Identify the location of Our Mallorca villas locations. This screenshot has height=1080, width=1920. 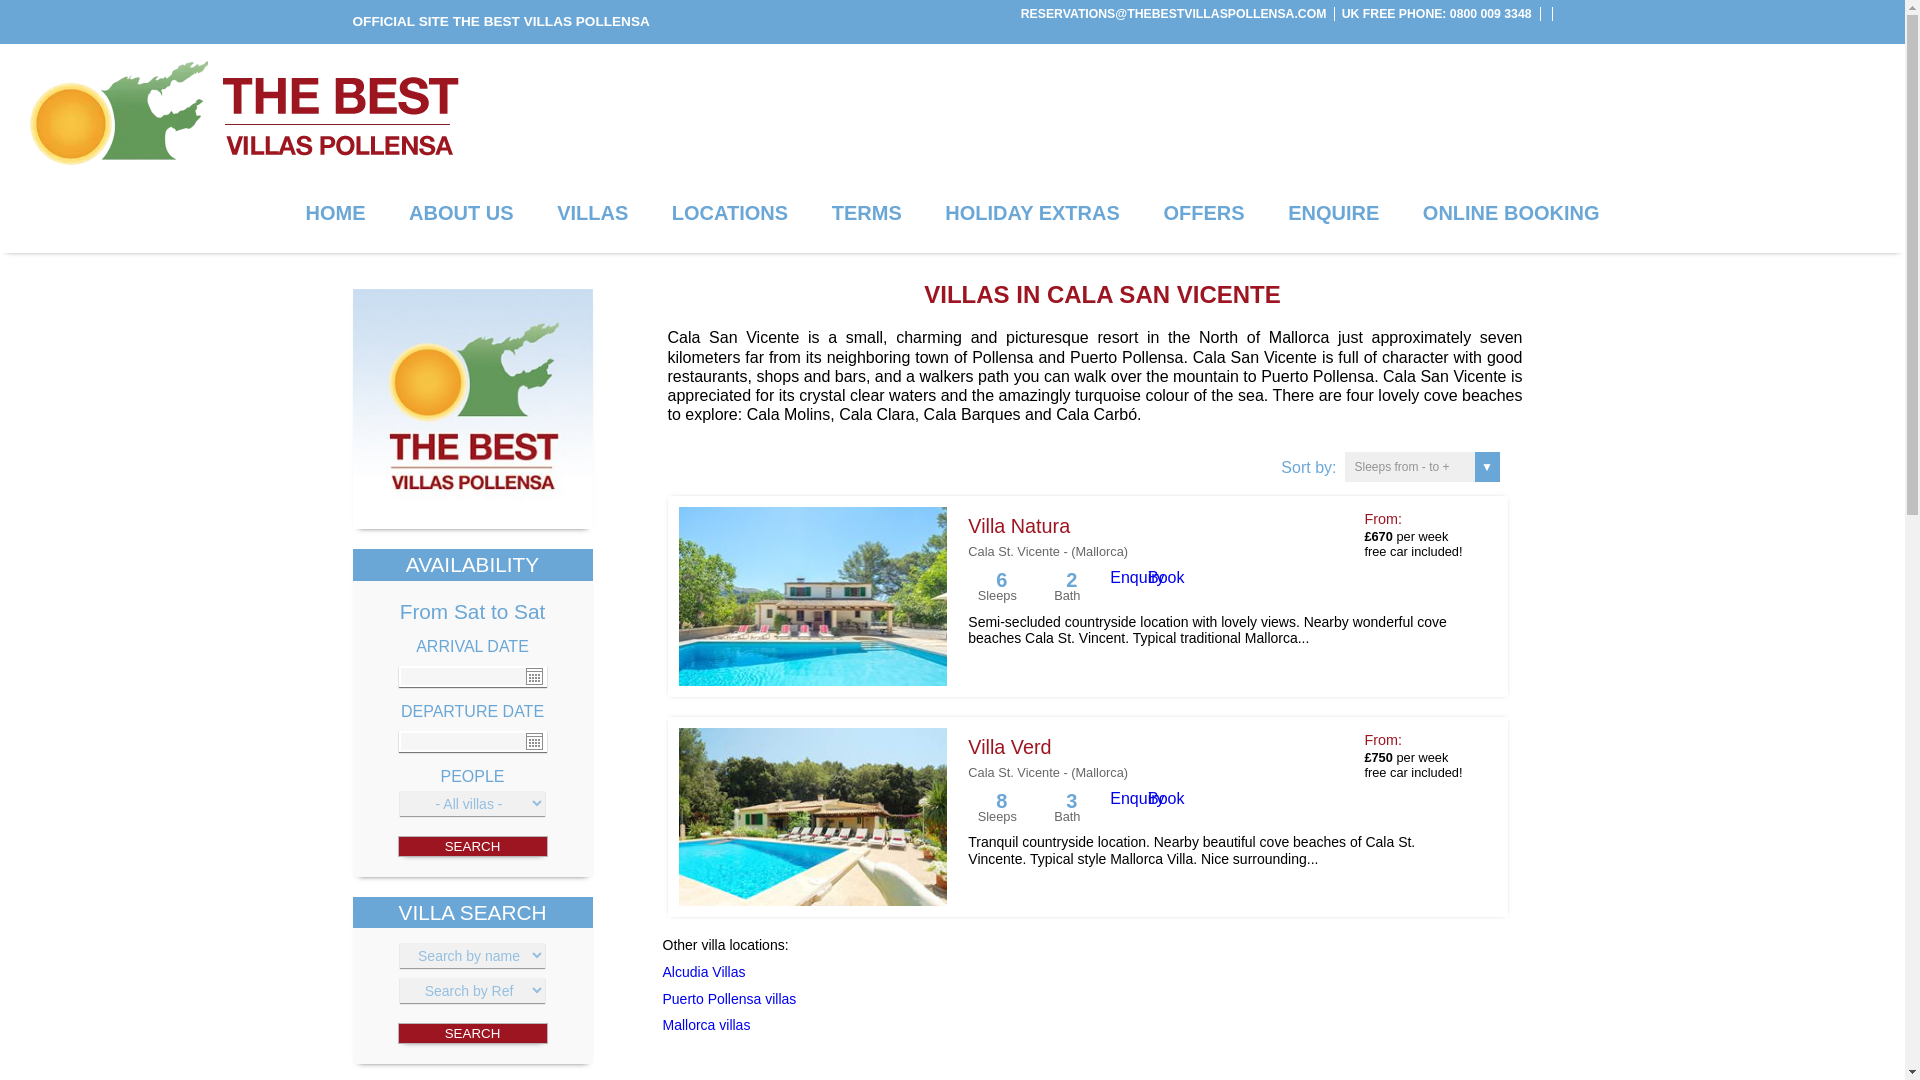
(729, 213).